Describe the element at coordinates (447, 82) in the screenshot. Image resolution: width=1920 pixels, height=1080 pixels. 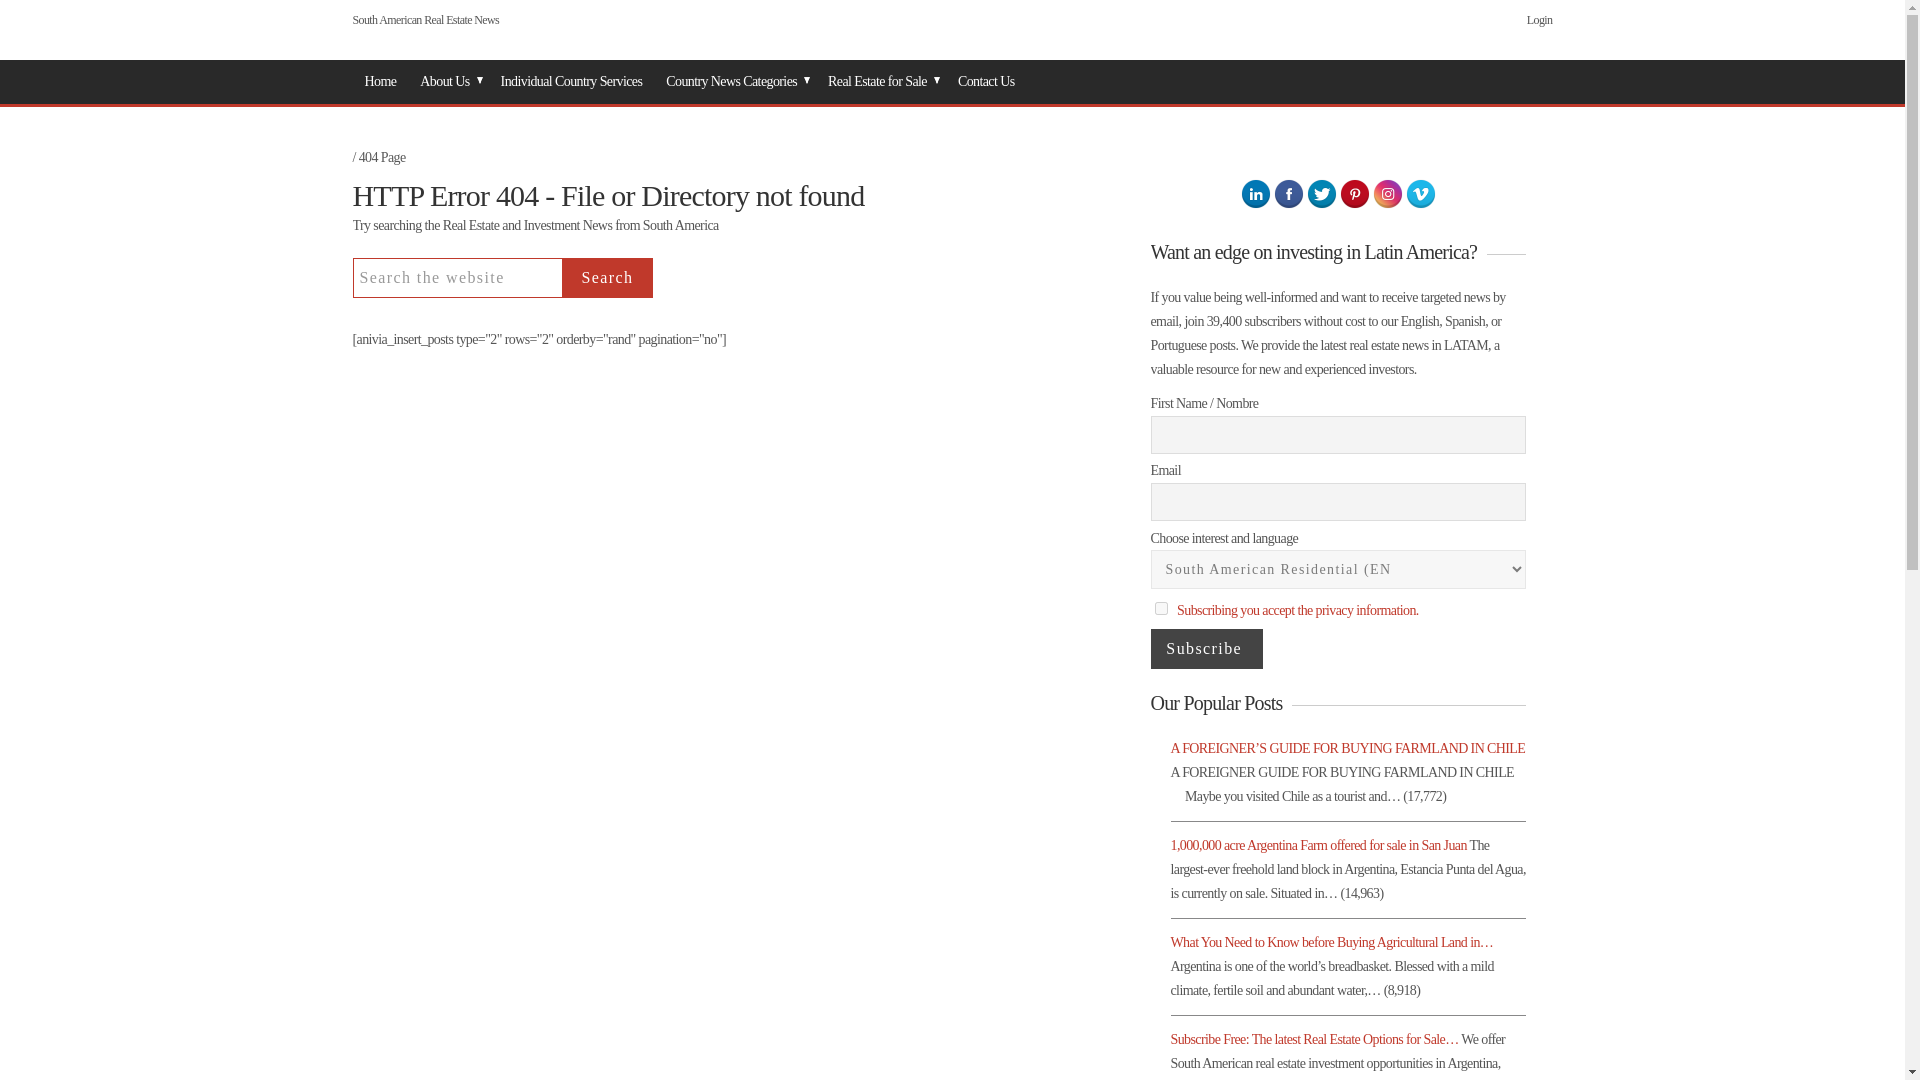
I see `Who is Gateway to South America ?` at that location.